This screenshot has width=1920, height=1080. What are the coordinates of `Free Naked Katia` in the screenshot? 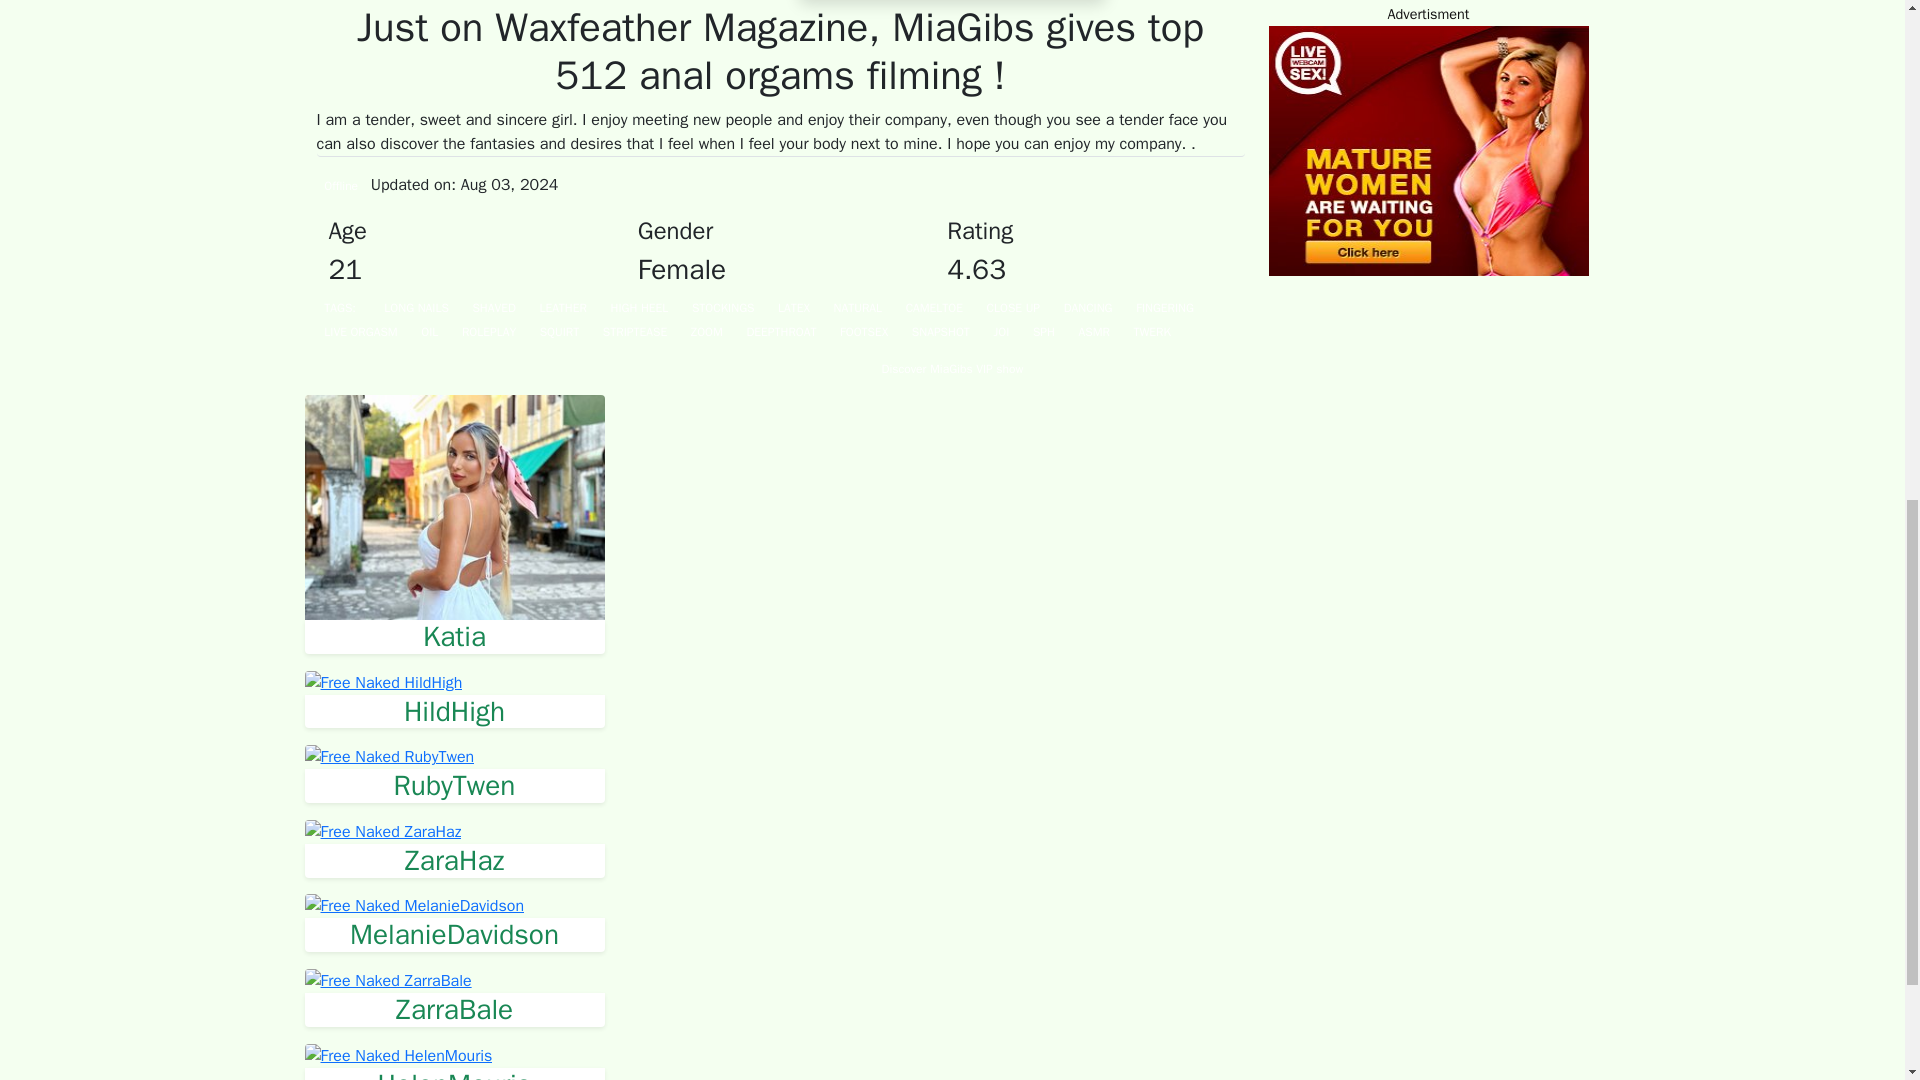 It's located at (454, 636).